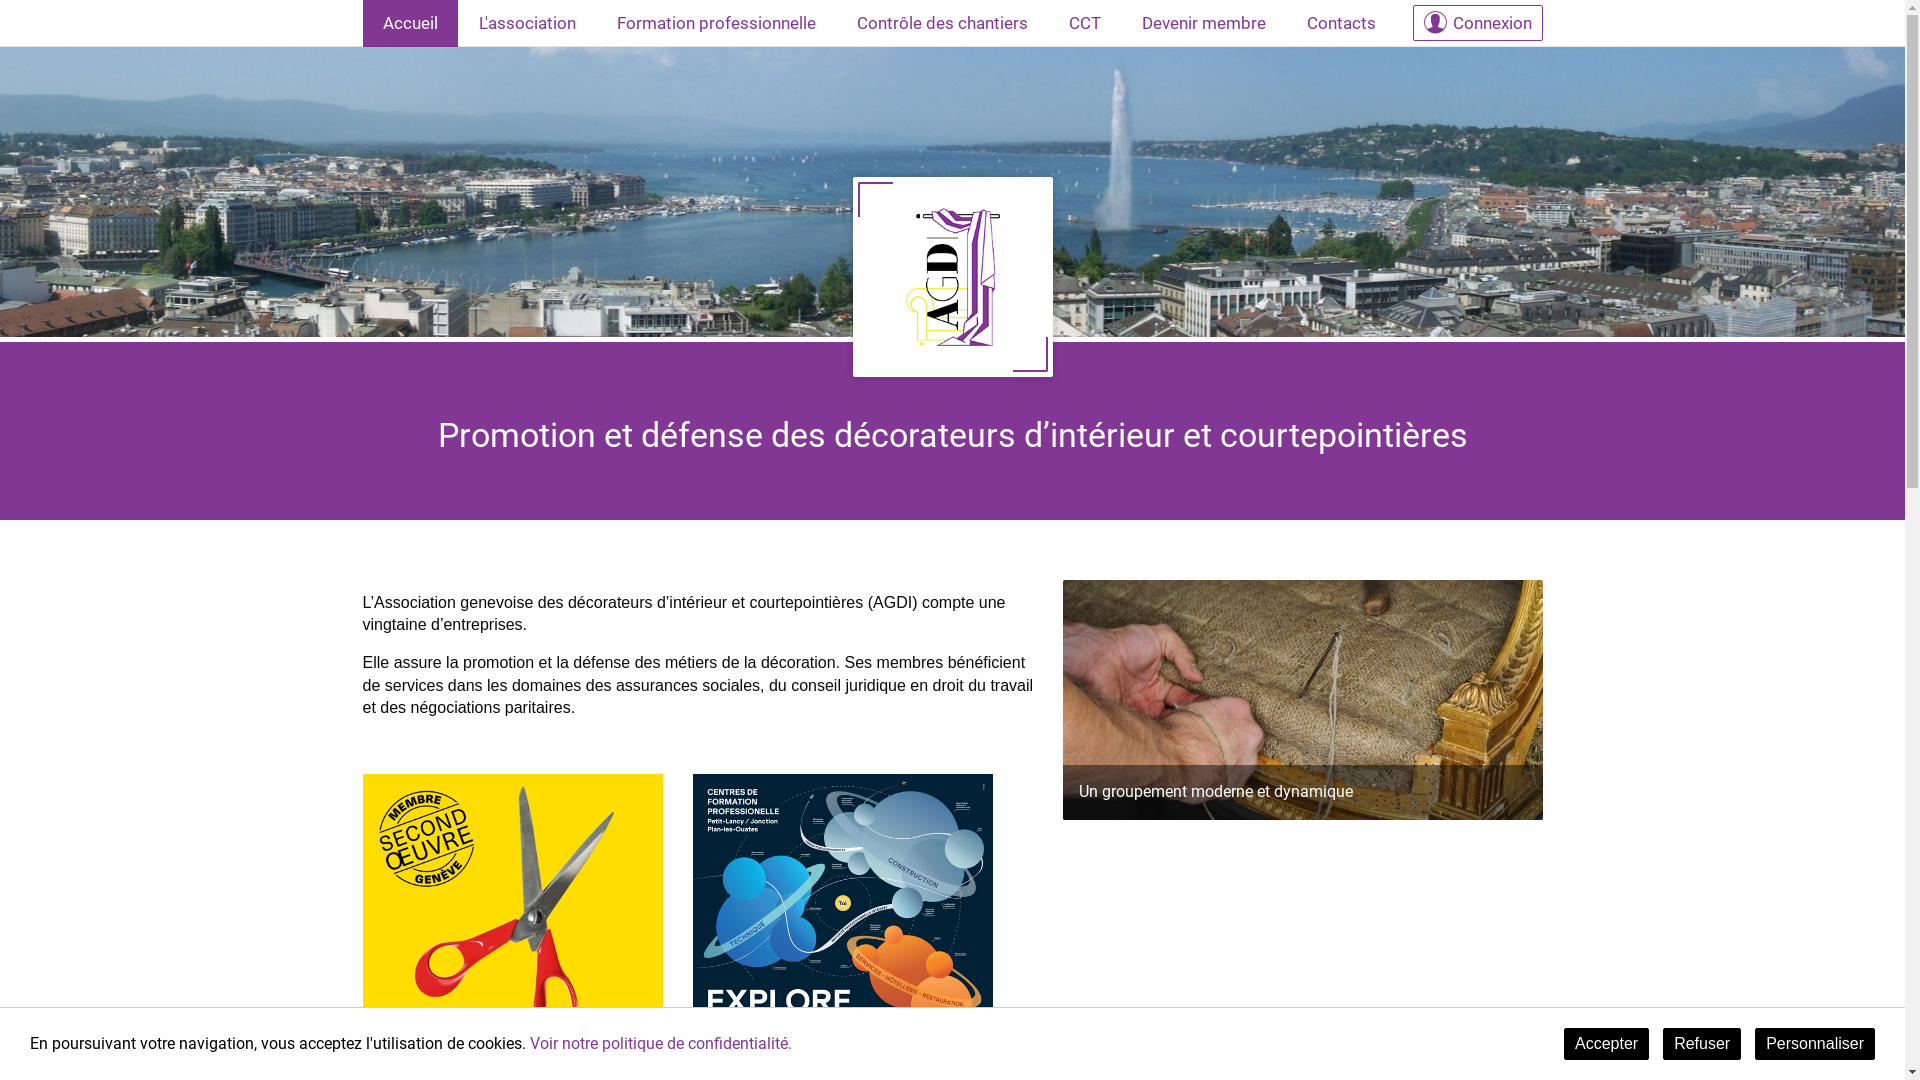  Describe the element at coordinates (526, 24) in the screenshot. I see `L'association` at that location.